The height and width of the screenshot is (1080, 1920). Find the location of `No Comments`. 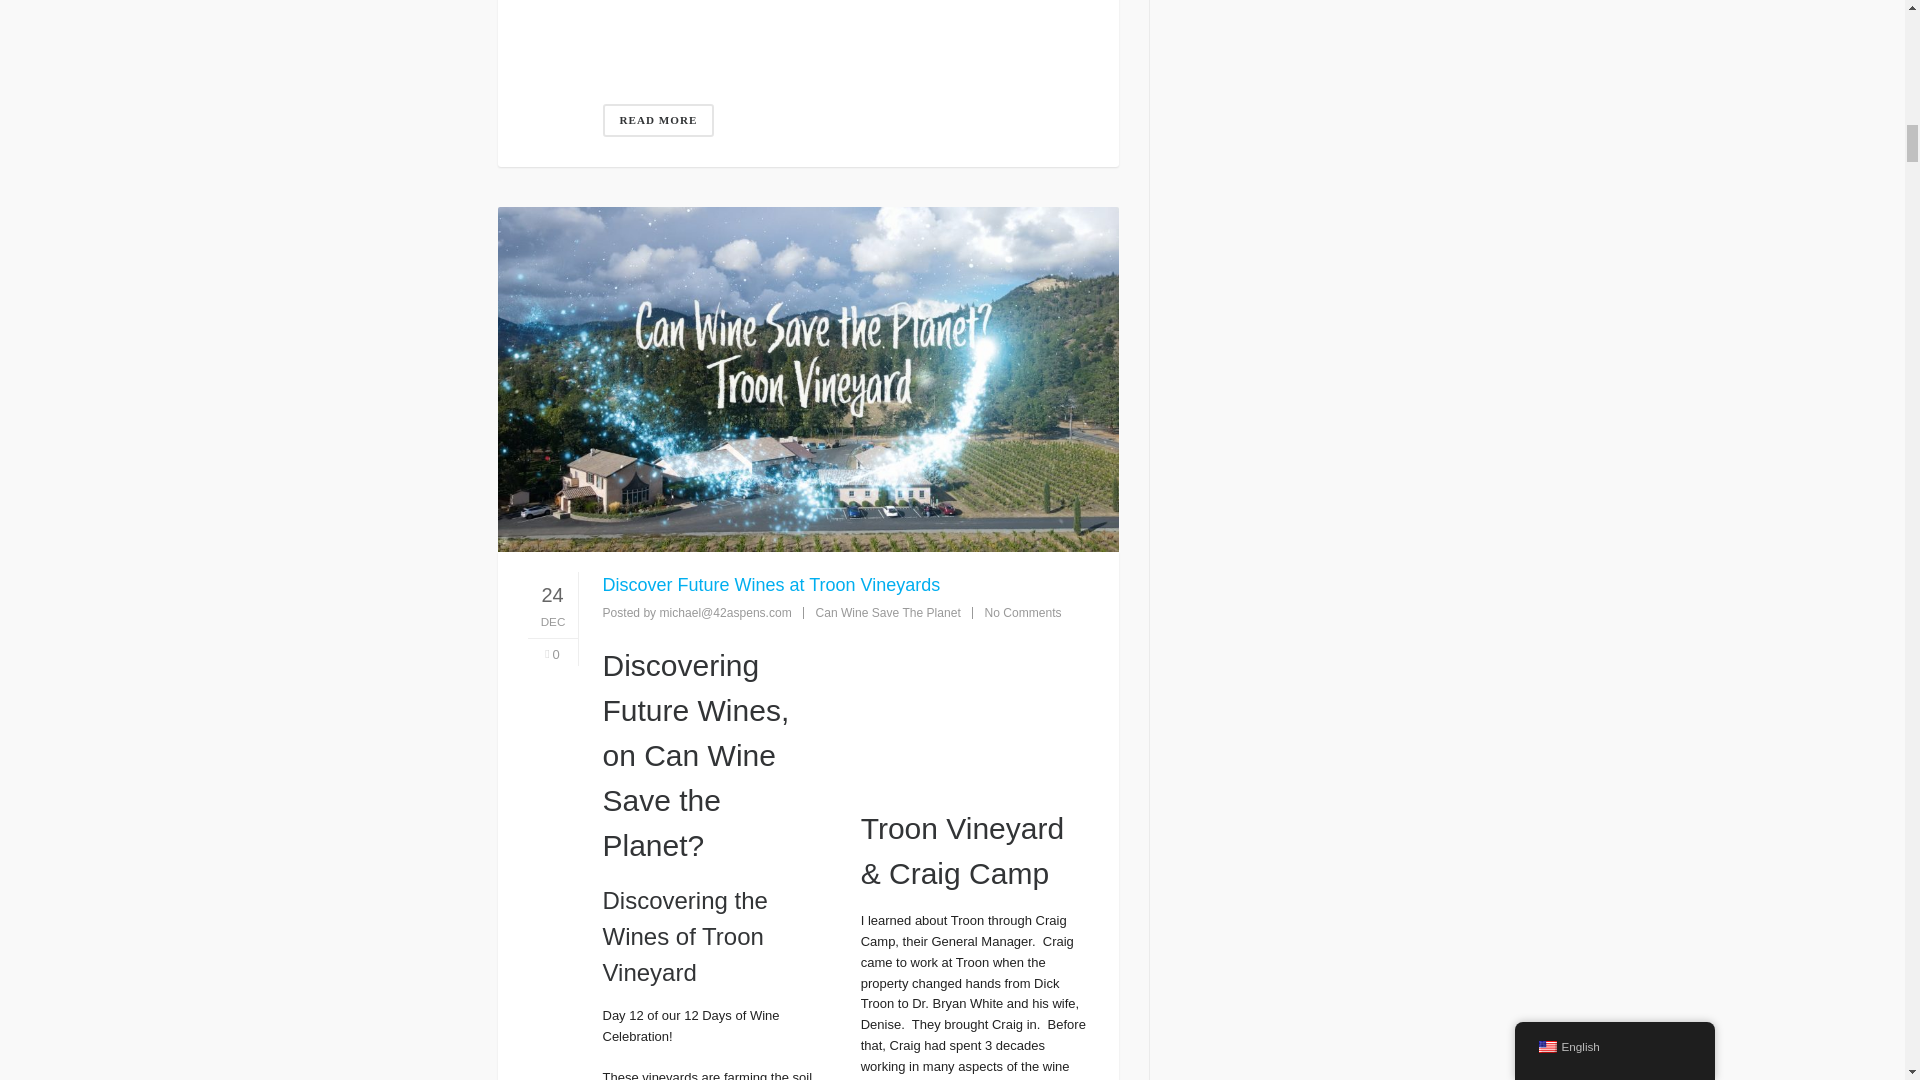

No Comments is located at coordinates (1022, 612).